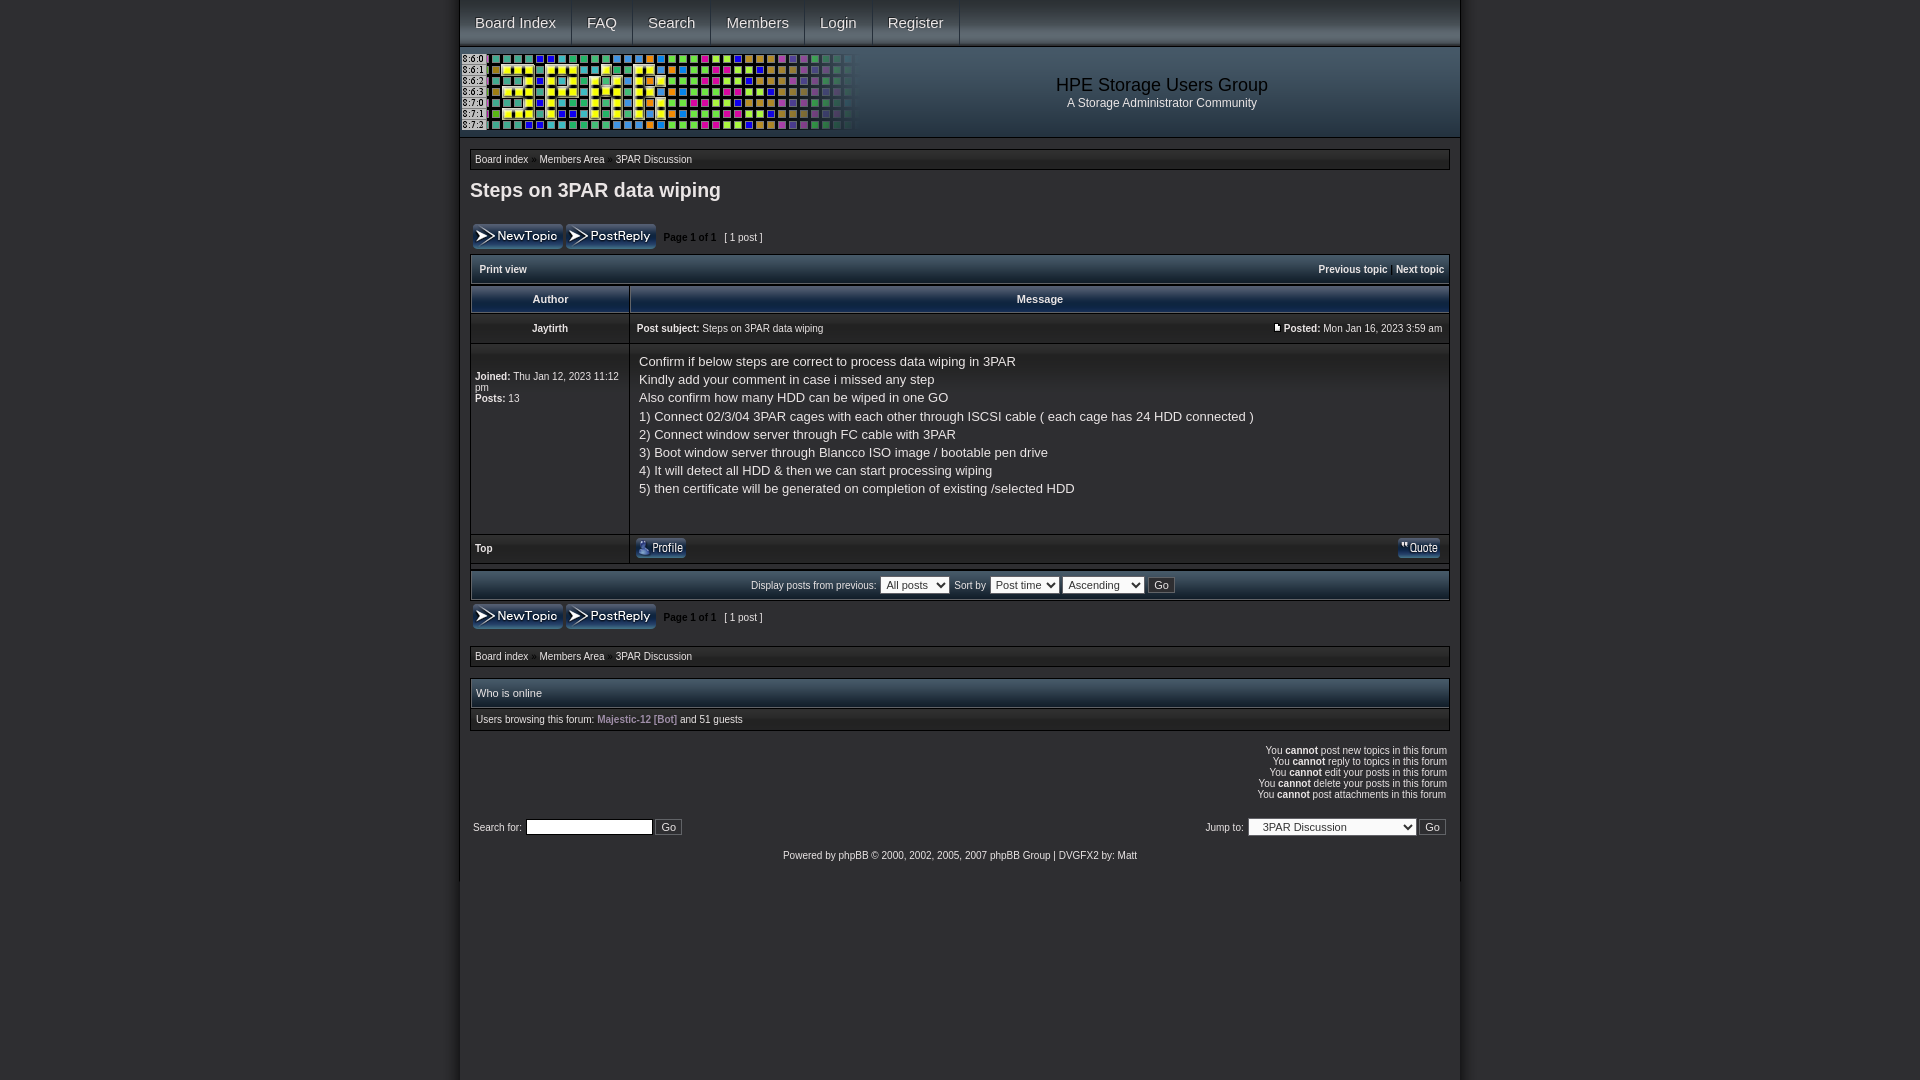 Image resolution: width=1920 pixels, height=1080 pixels. I want to click on Go, so click(1162, 584).